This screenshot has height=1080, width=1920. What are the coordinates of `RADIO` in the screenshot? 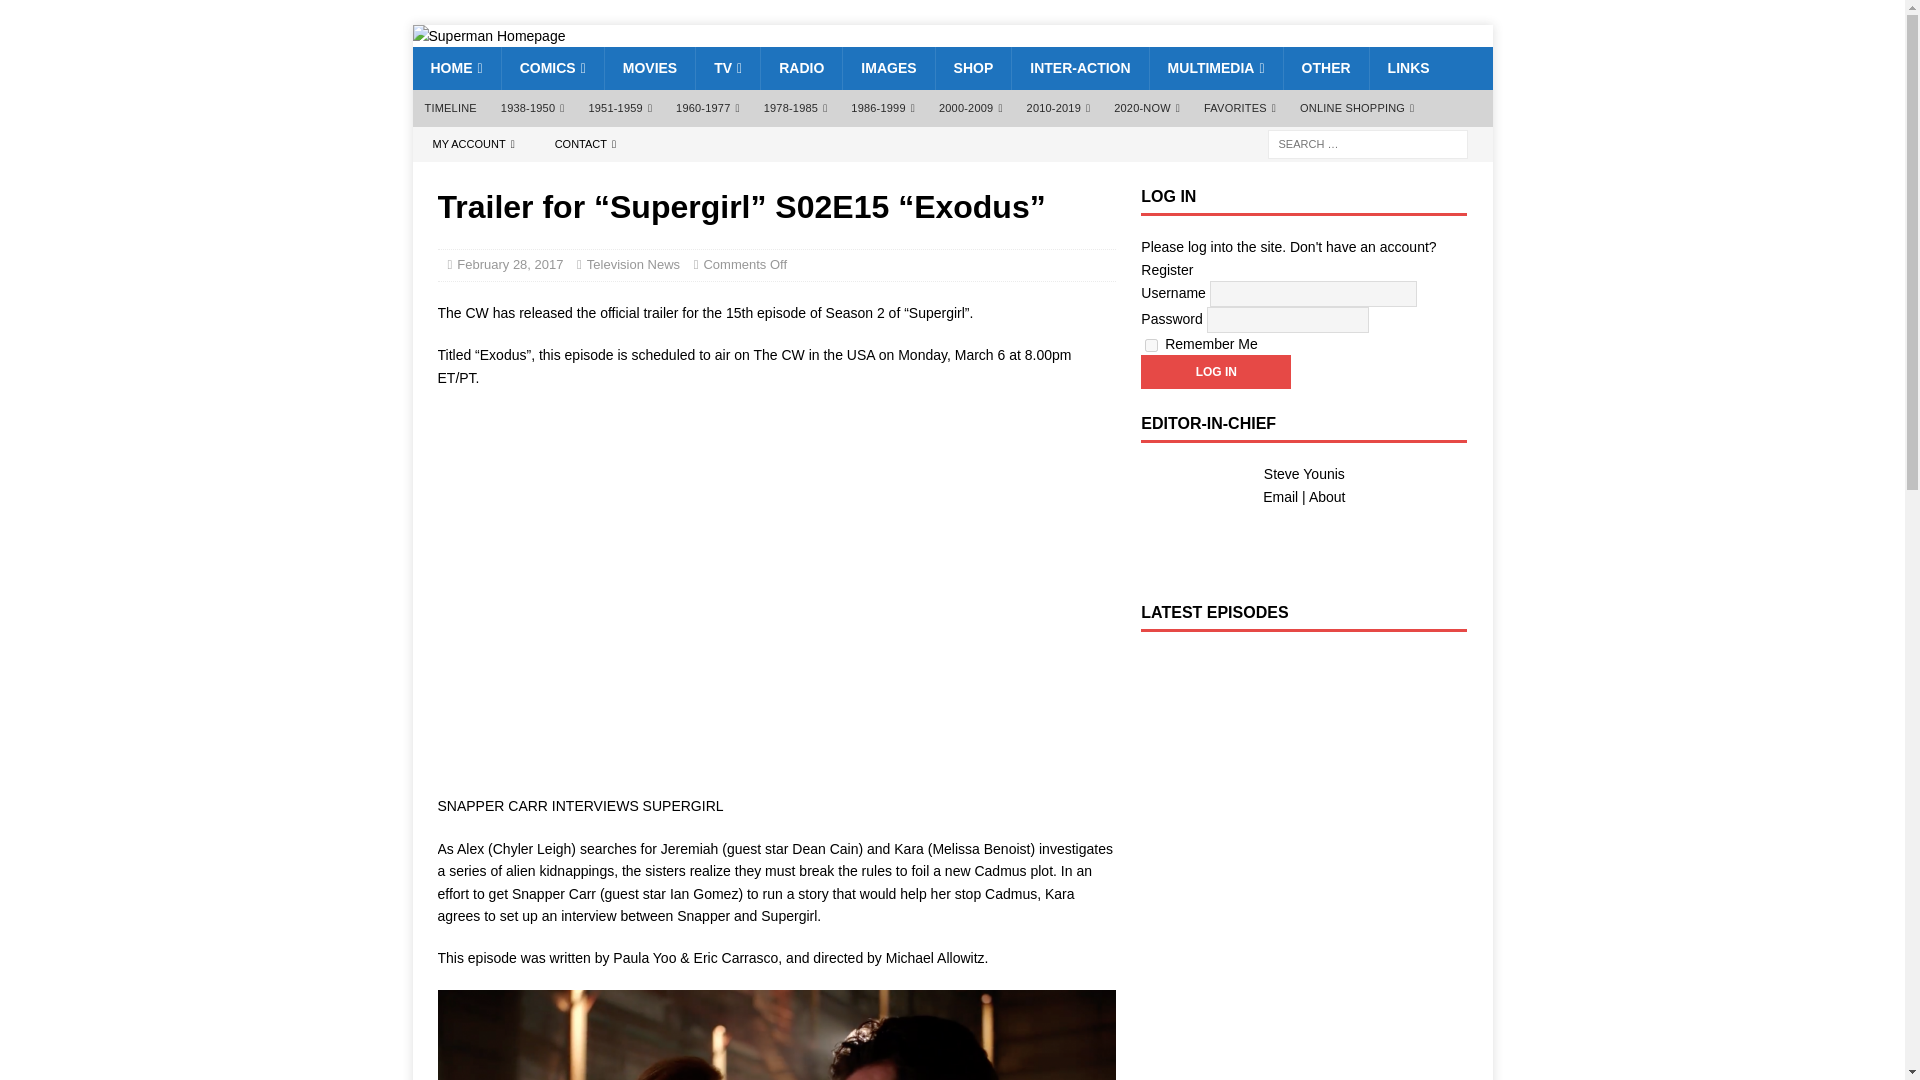 It's located at (801, 68).